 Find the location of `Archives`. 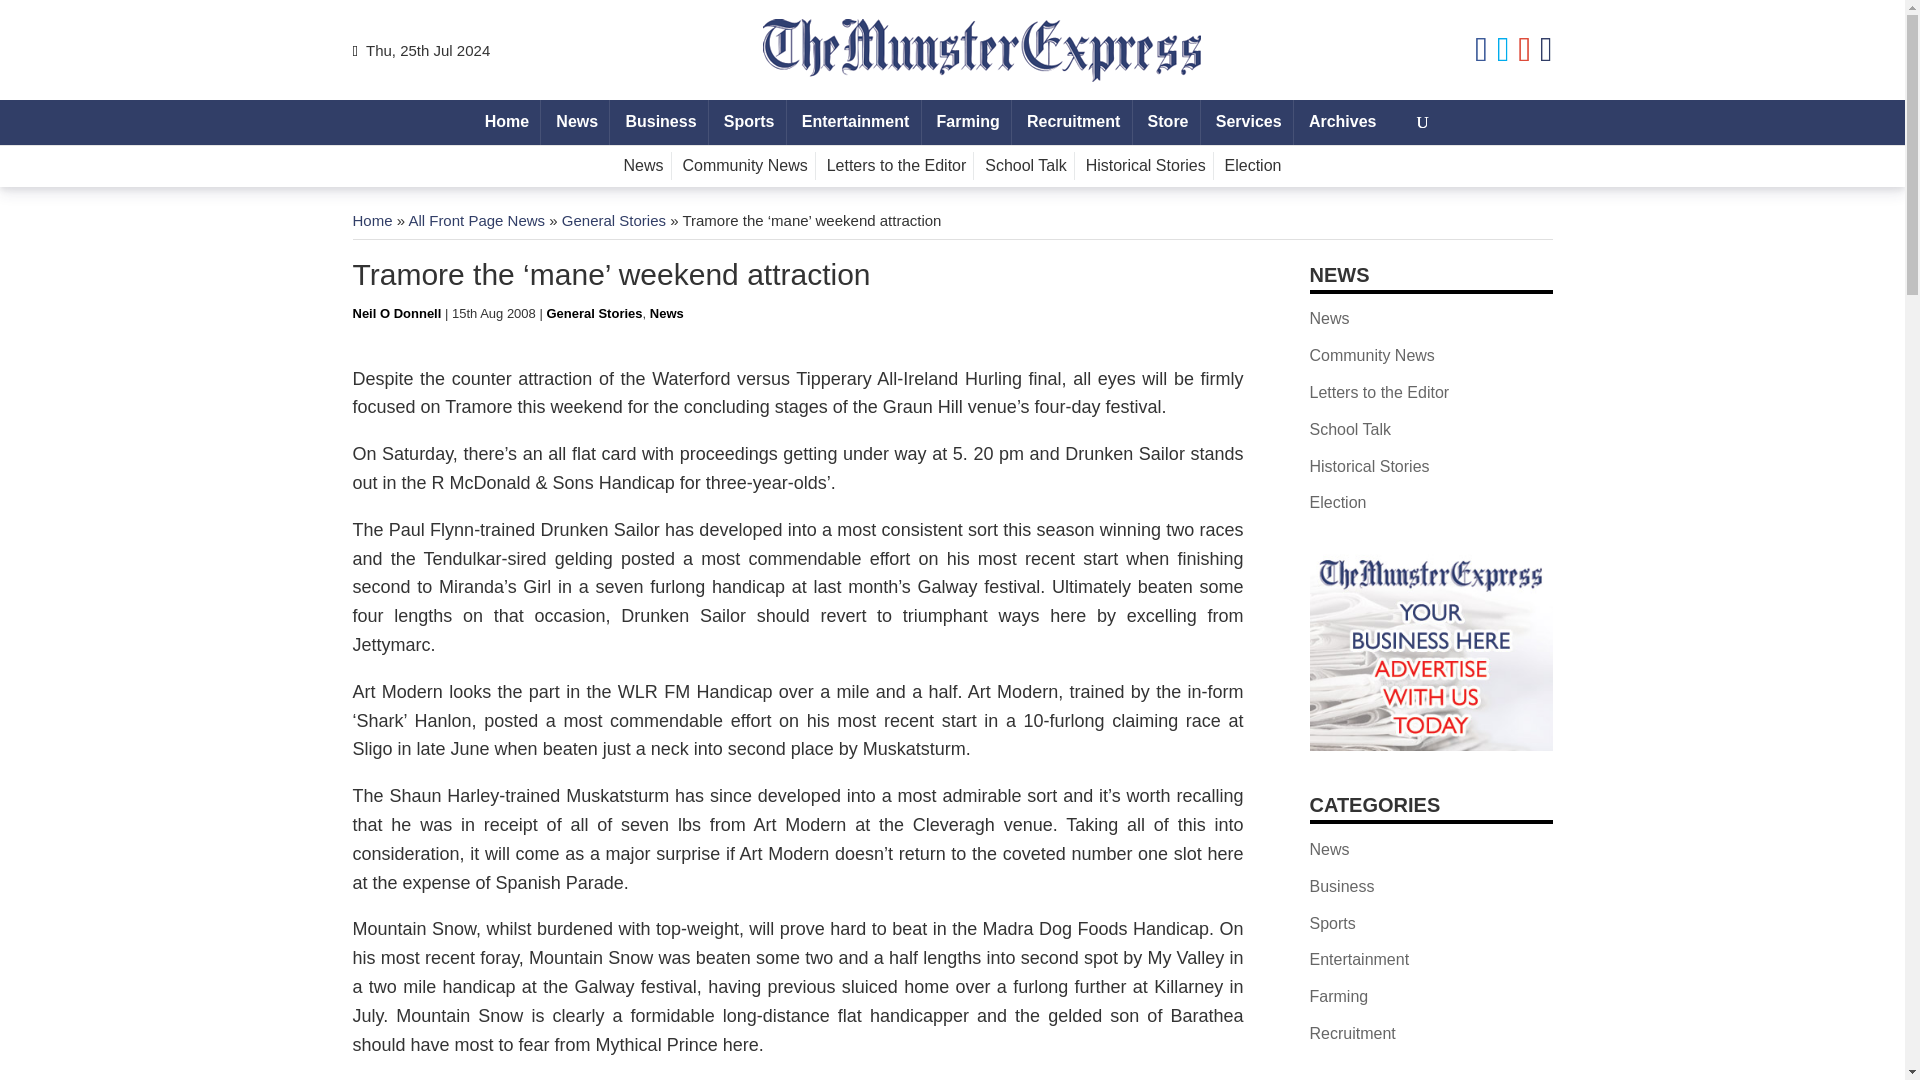

Archives is located at coordinates (1342, 122).